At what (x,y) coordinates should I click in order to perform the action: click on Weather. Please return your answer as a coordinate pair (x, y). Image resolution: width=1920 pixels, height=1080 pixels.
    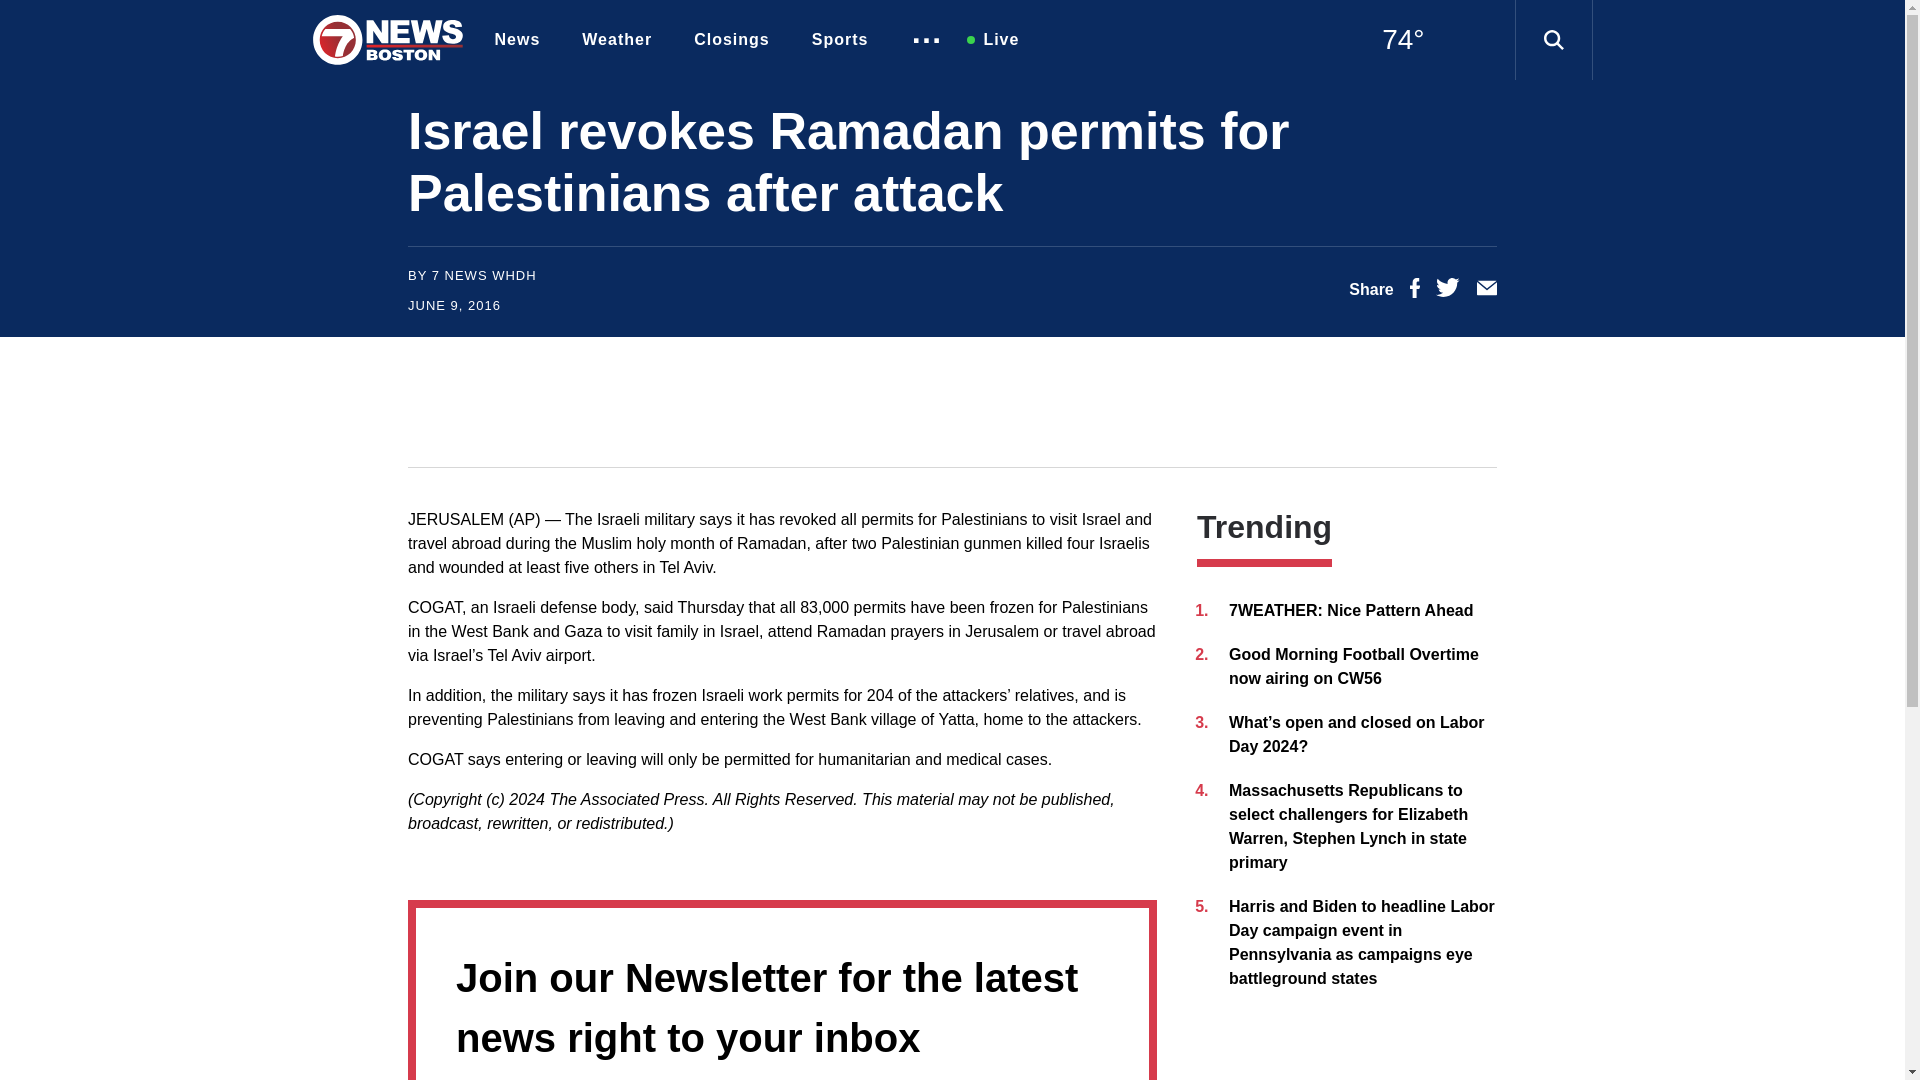
    Looking at the image, I should click on (622, 40).